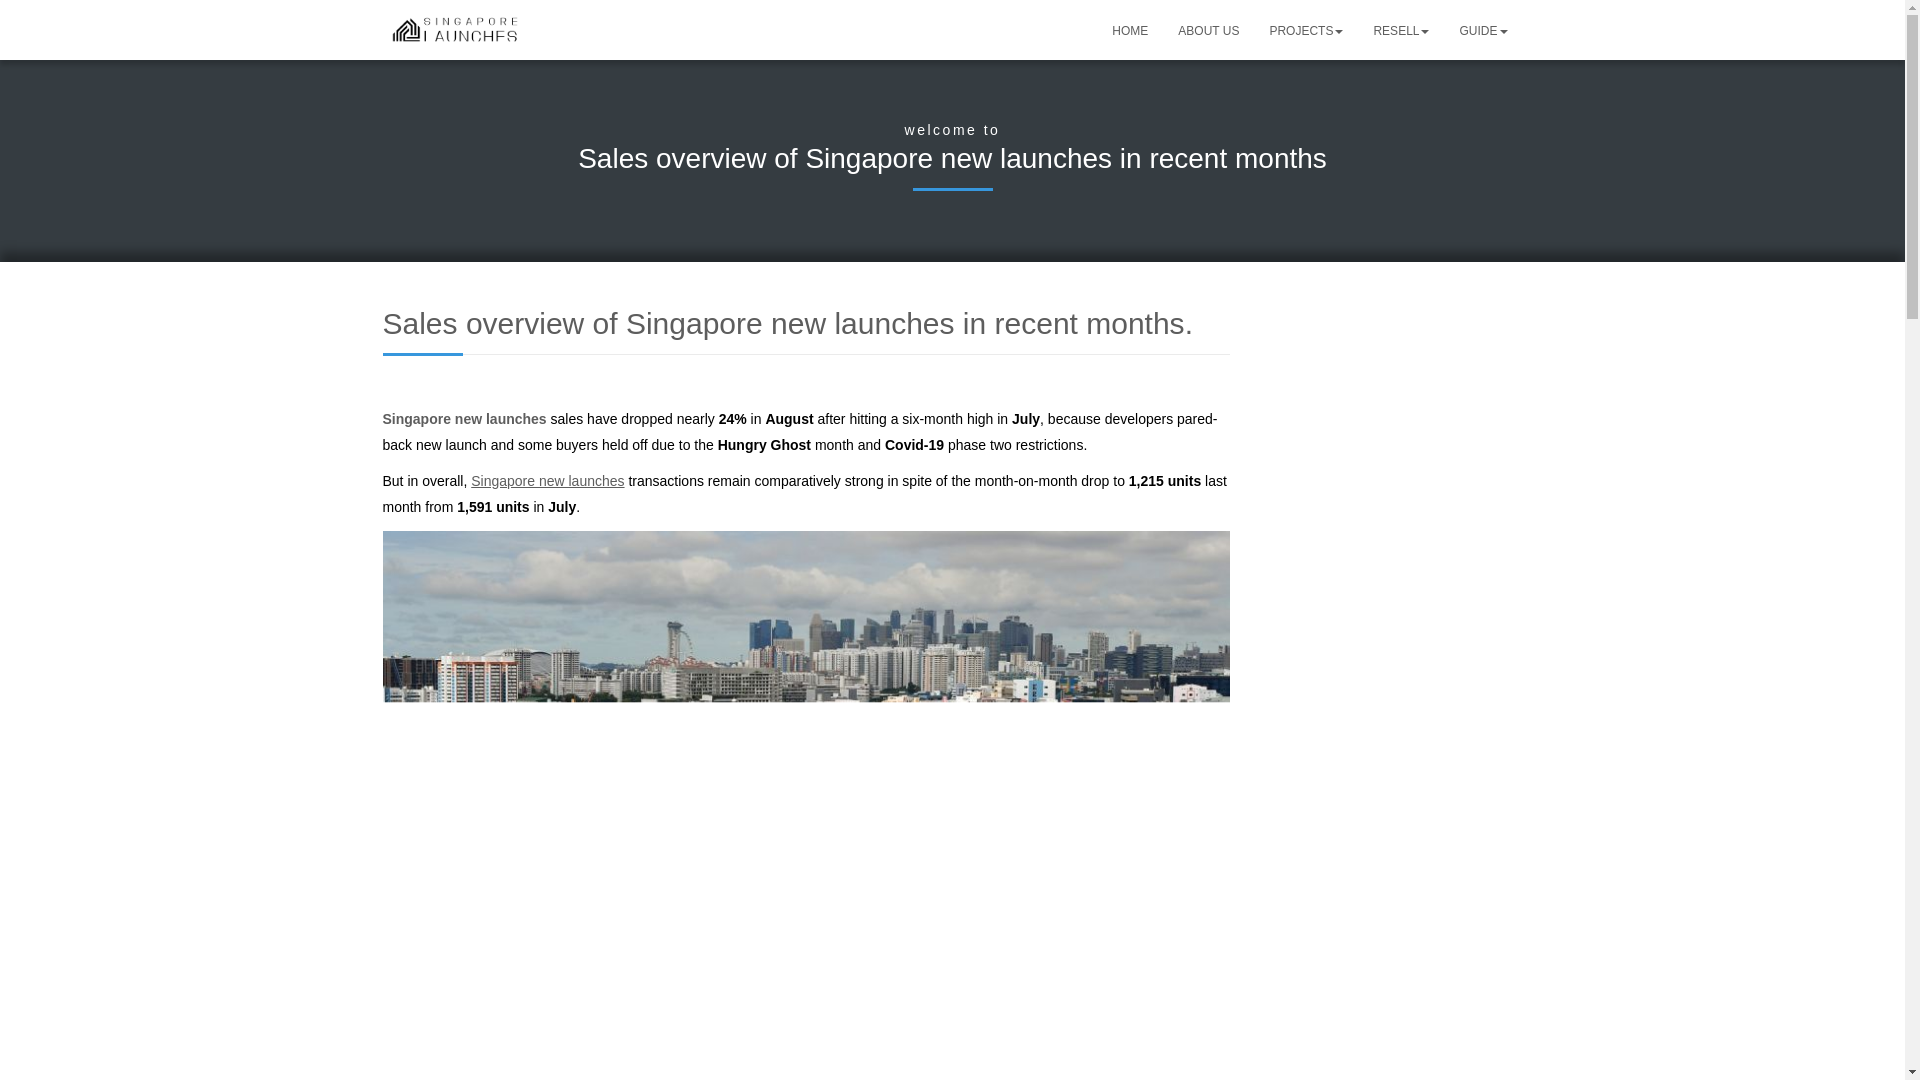  Describe the element at coordinates (547, 481) in the screenshot. I see `Singapore new launches` at that location.